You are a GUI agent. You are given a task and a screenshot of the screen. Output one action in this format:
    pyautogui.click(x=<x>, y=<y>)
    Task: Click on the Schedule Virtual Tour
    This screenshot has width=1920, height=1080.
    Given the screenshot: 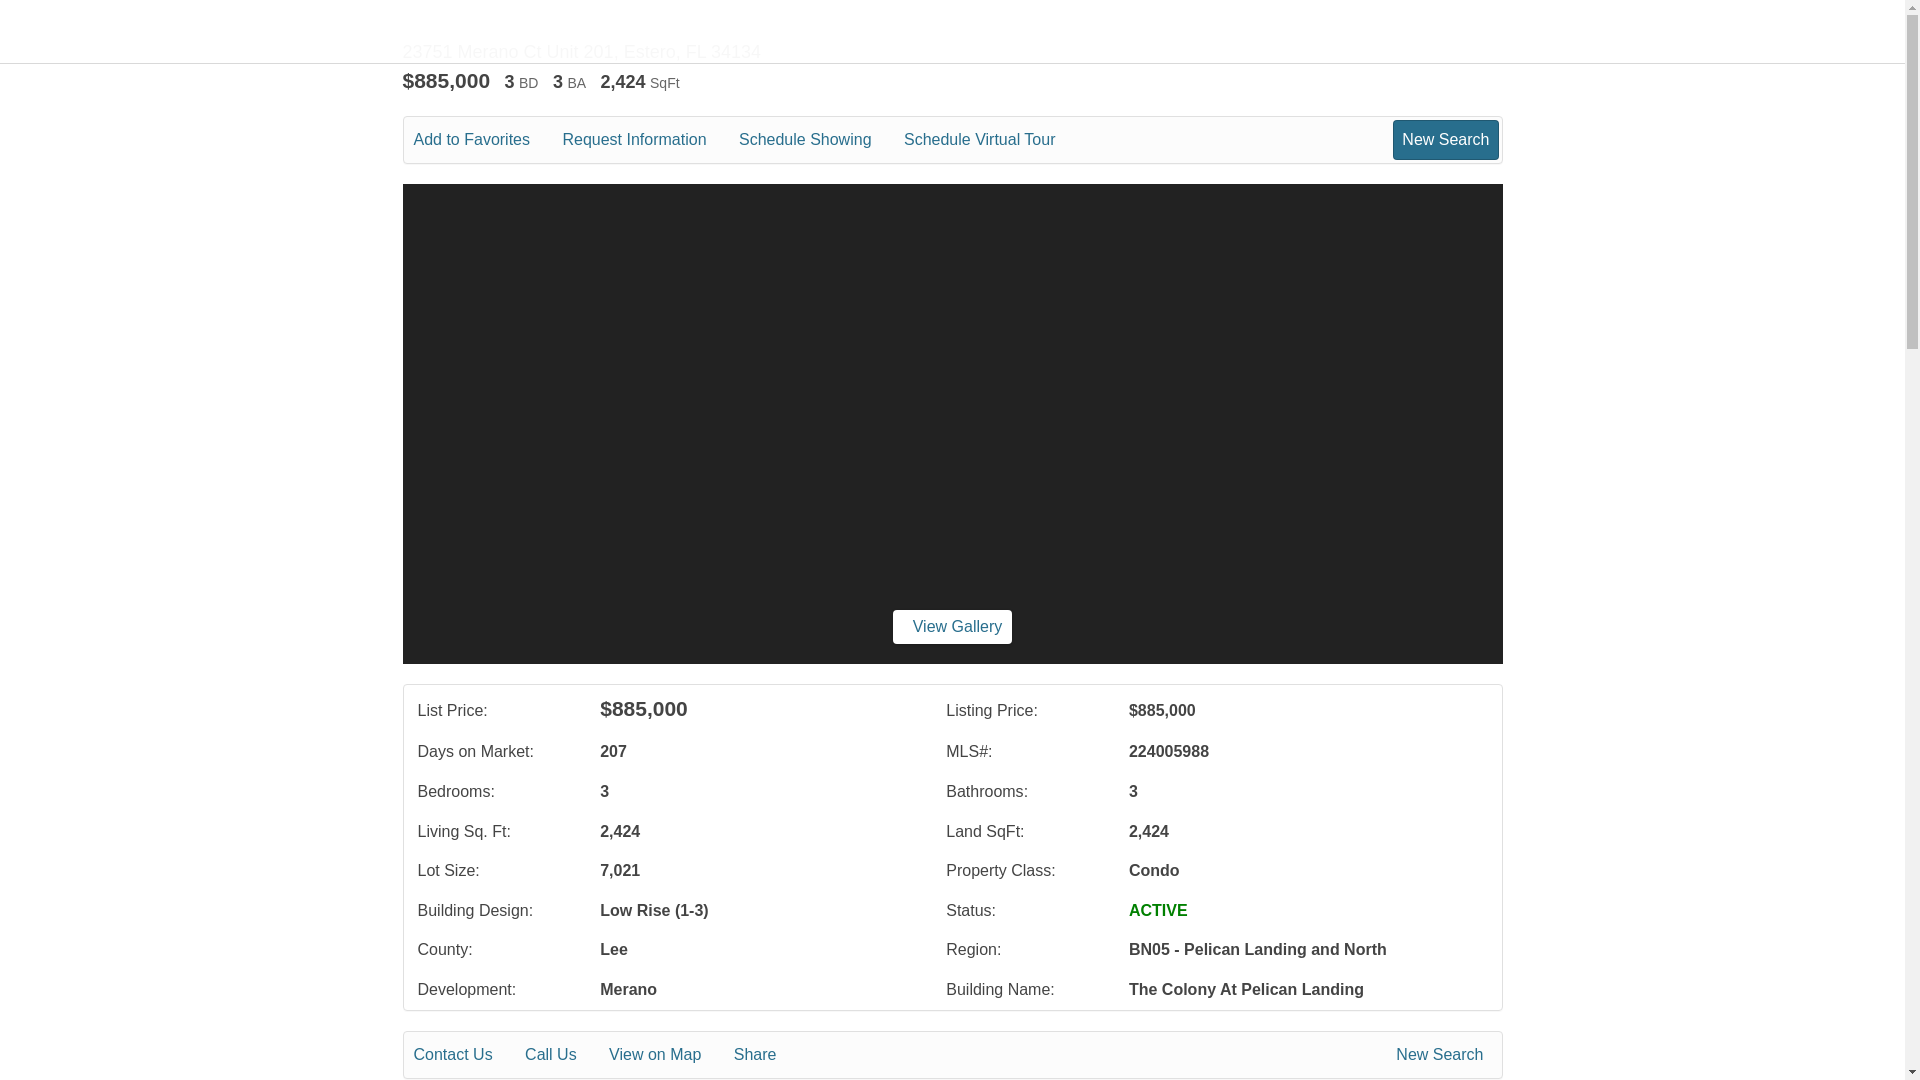 What is the action you would take?
    pyautogui.click(x=994, y=140)
    